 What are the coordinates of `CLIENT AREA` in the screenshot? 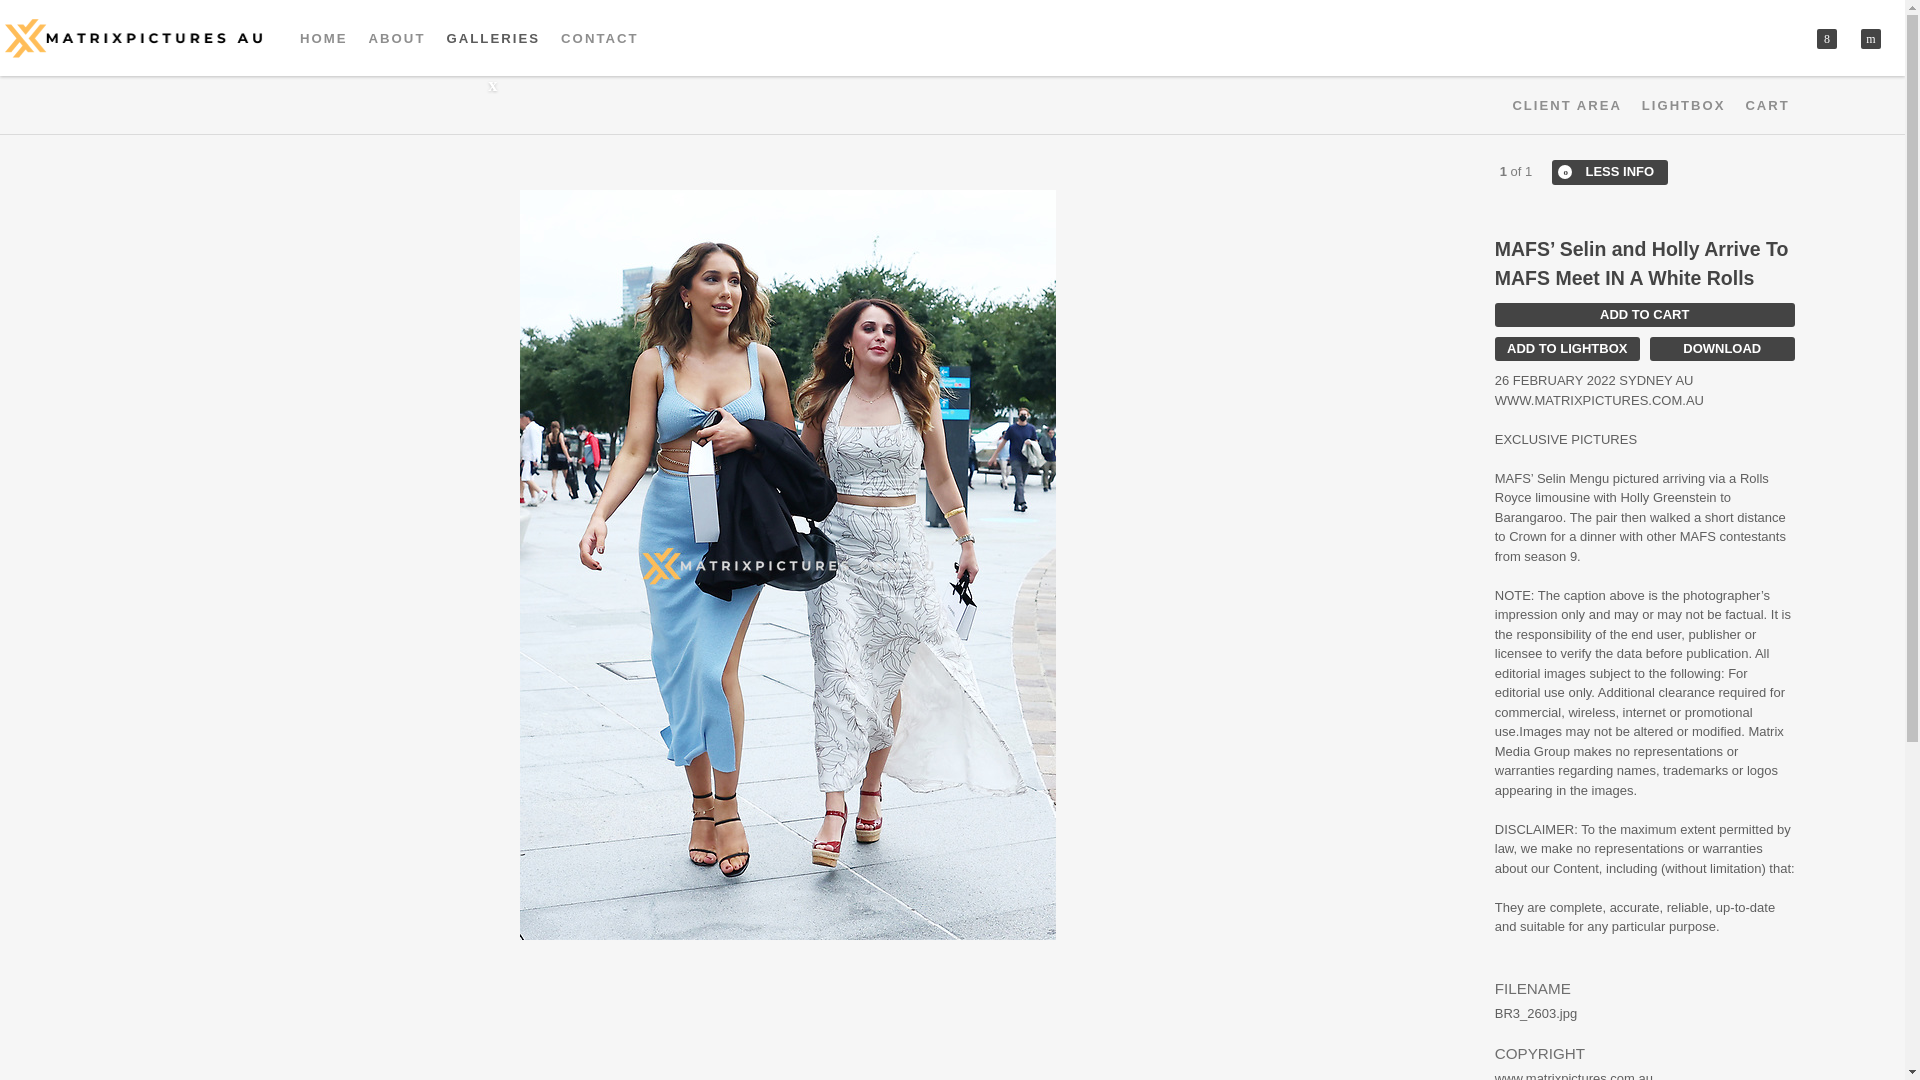 It's located at (1566, 105).